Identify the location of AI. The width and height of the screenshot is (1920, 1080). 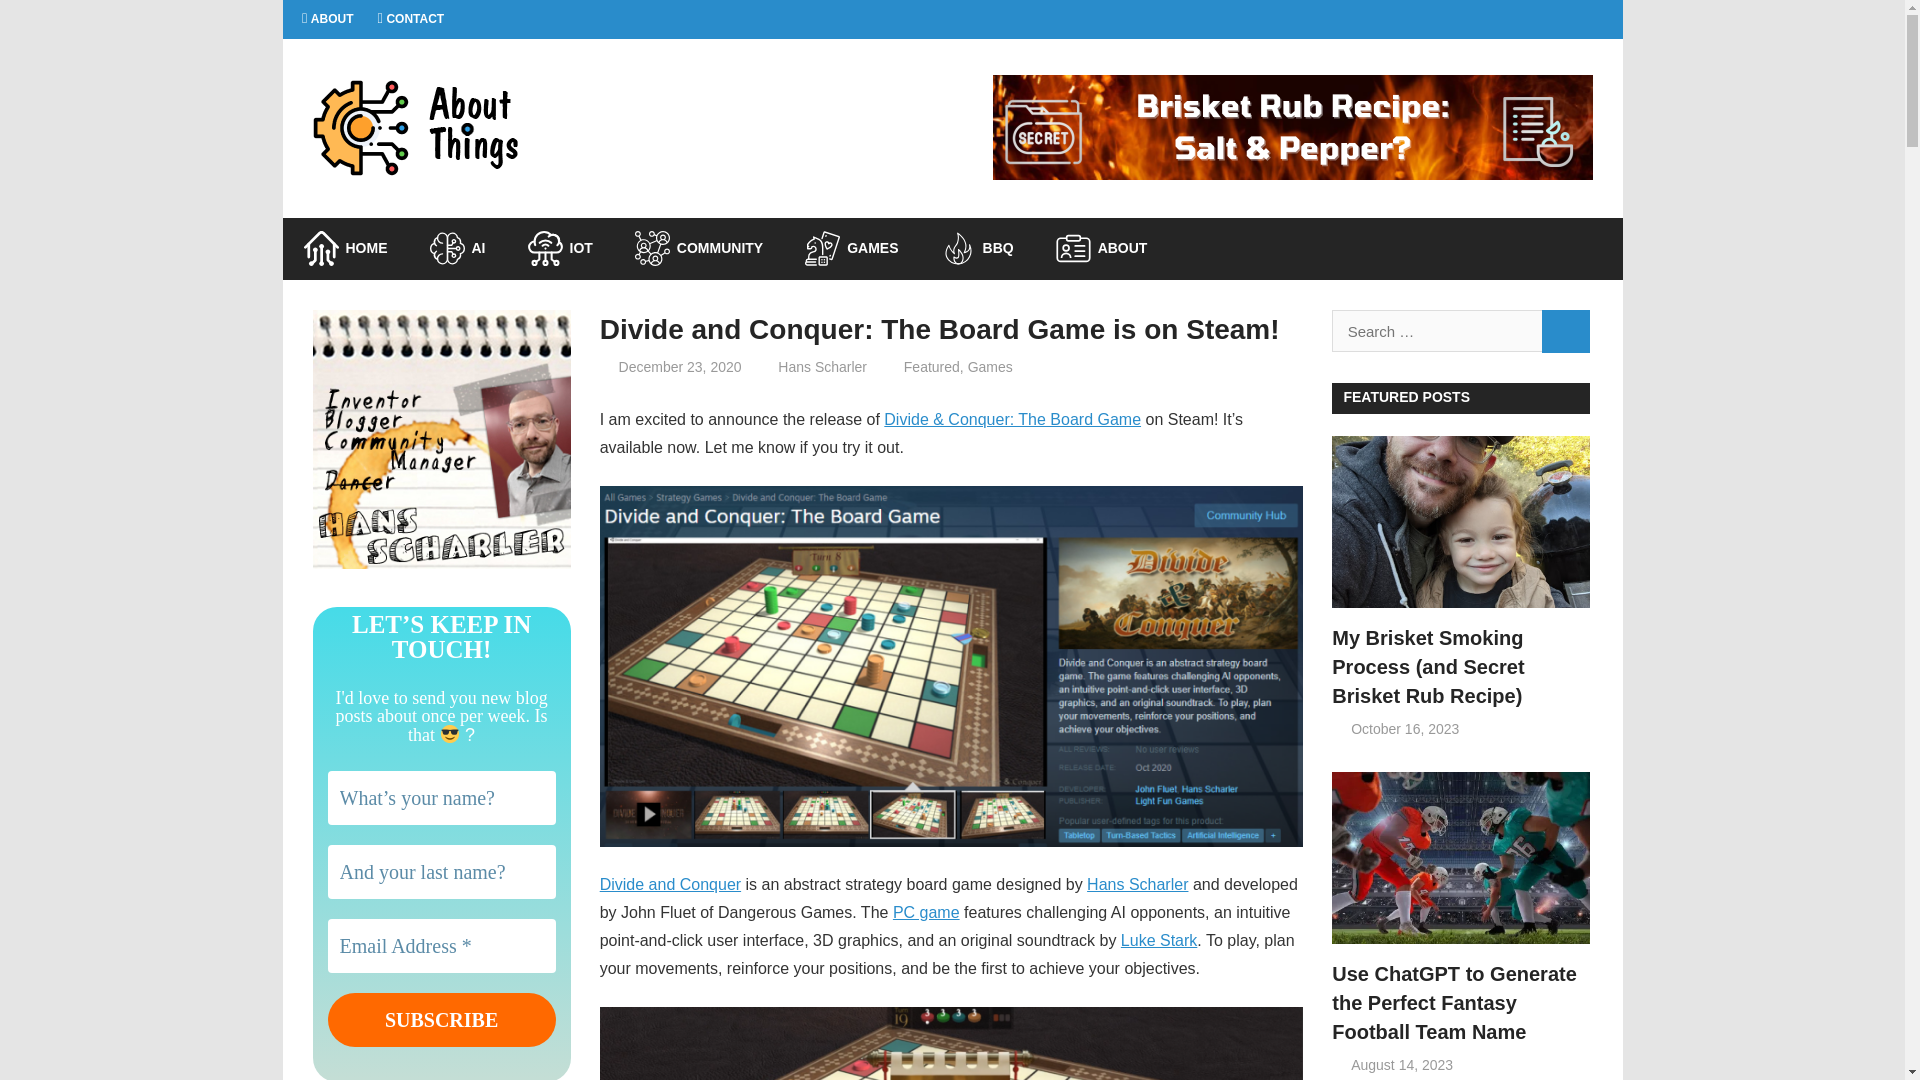
(456, 248).